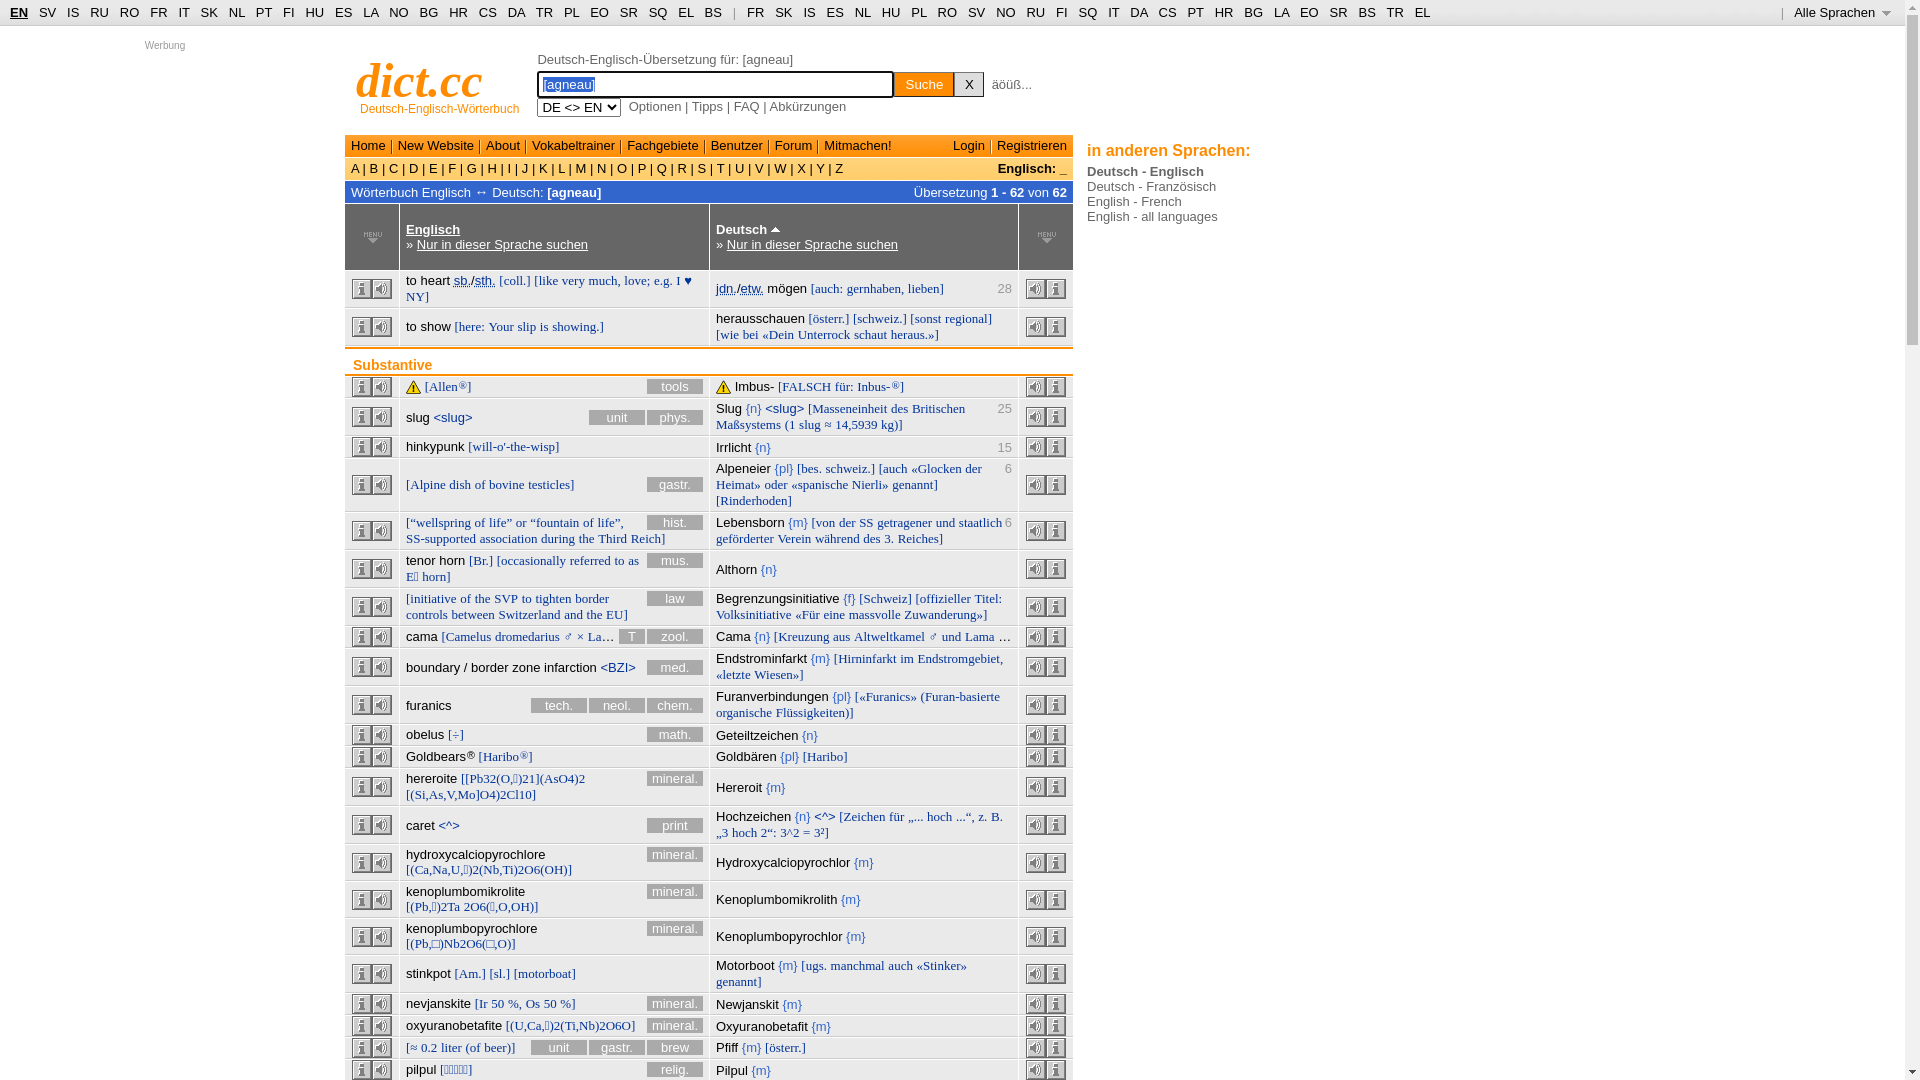  Describe the element at coordinates (374, 168) in the screenshot. I see `B` at that location.